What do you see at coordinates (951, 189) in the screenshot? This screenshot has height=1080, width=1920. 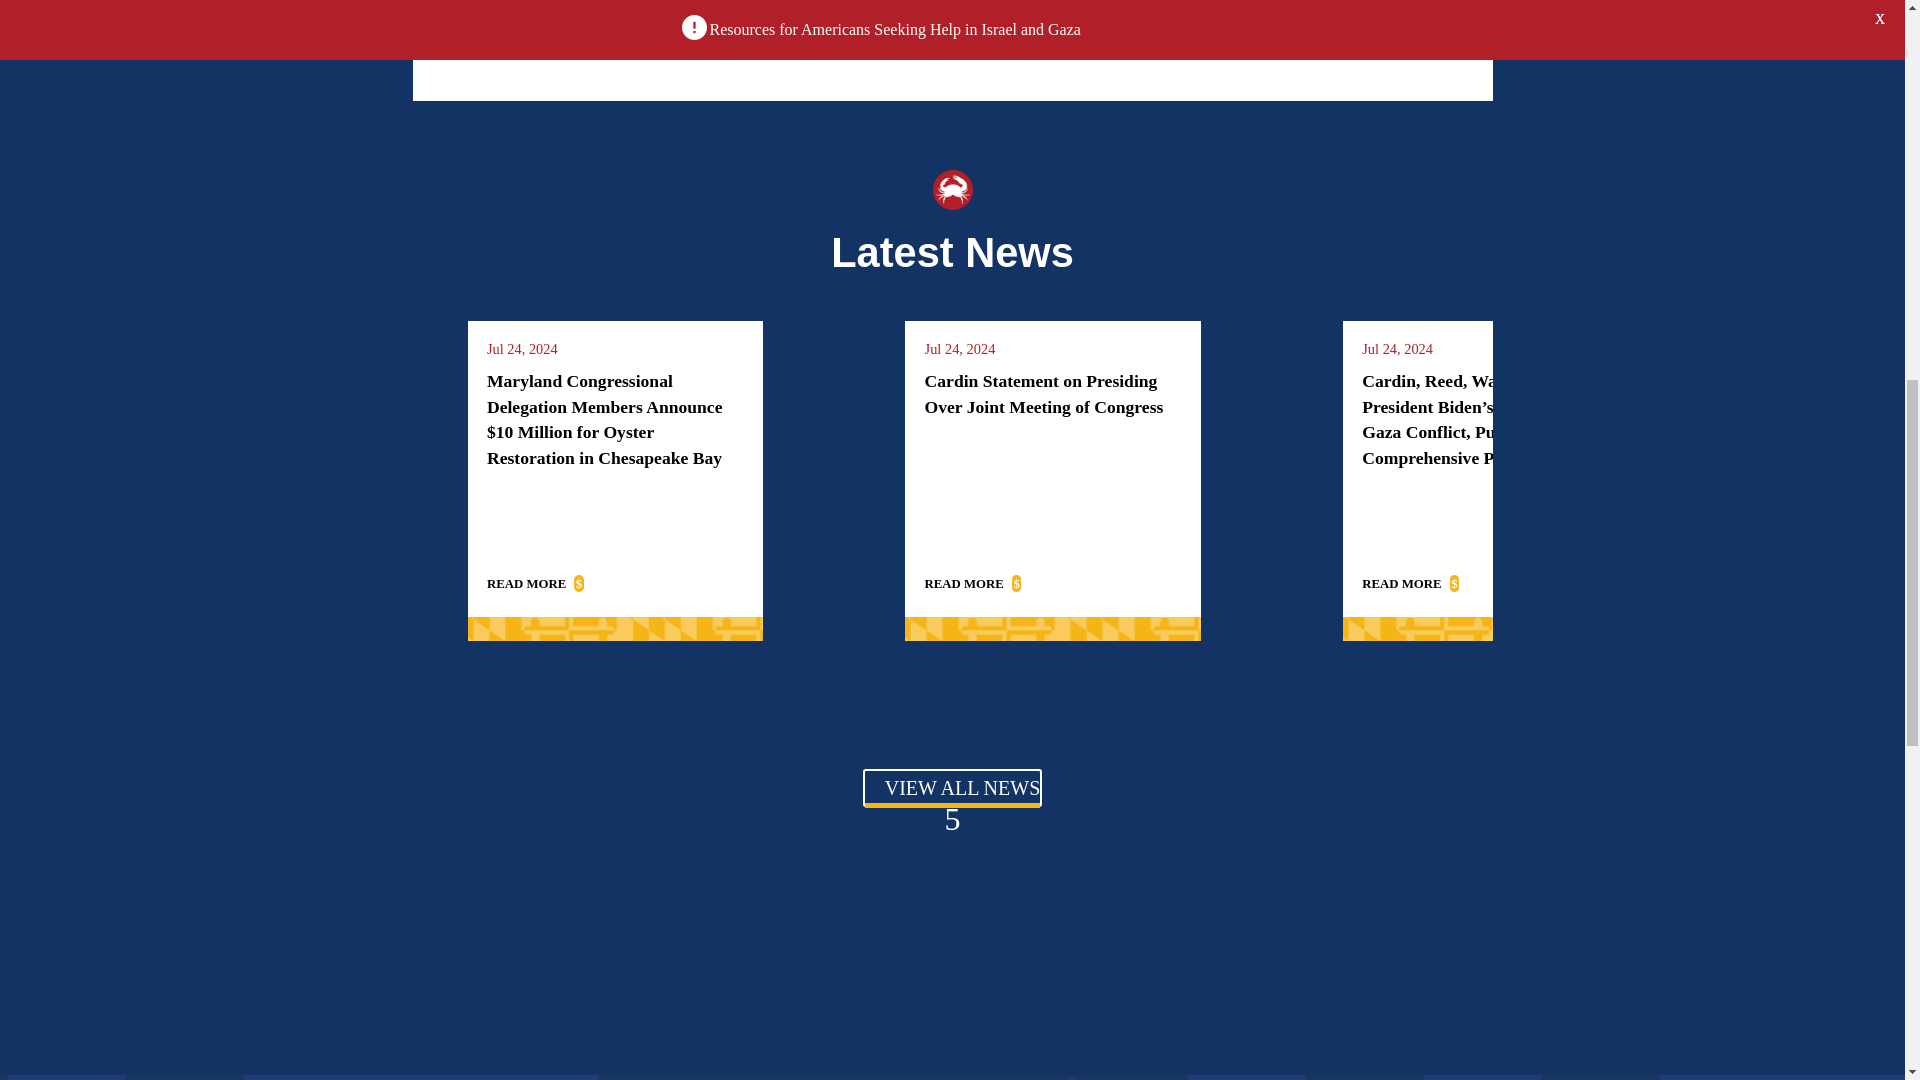 I see `Crab` at bounding box center [951, 189].